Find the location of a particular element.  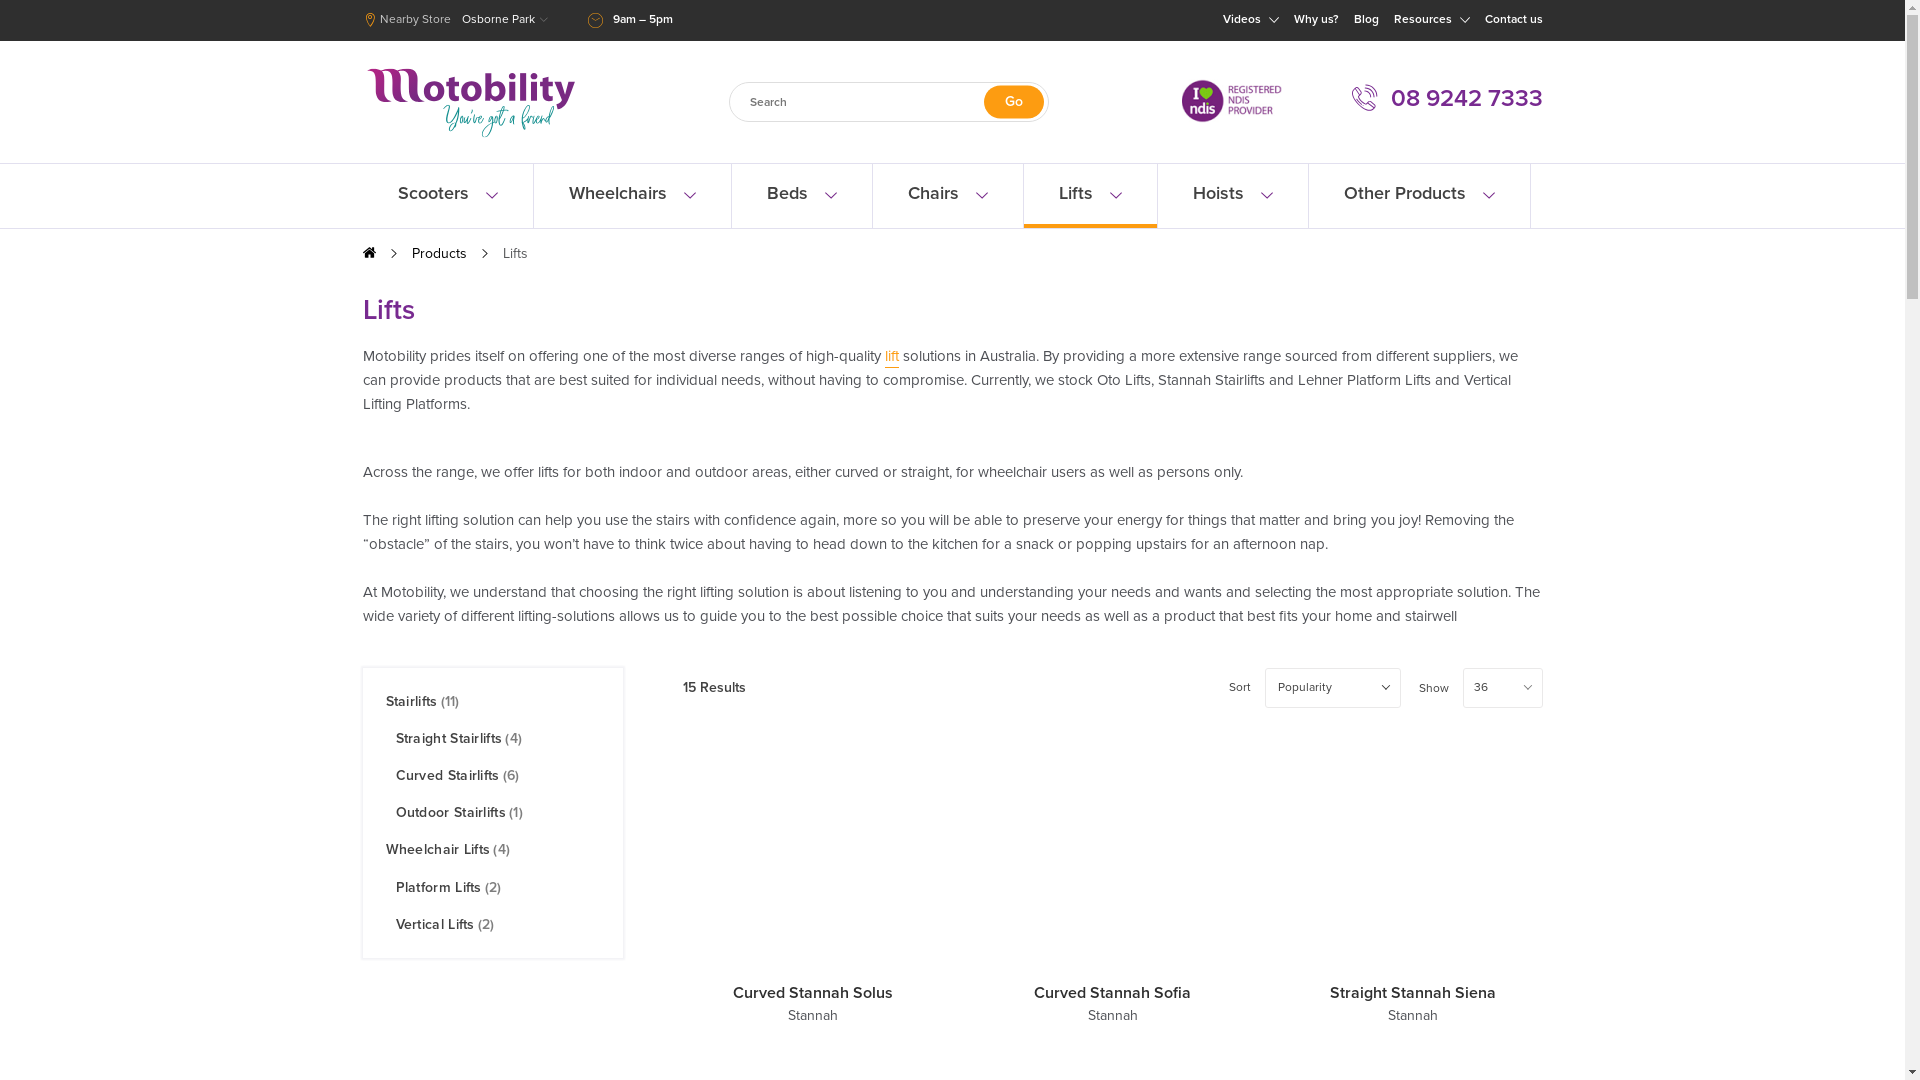

Blog is located at coordinates (1366, 20).